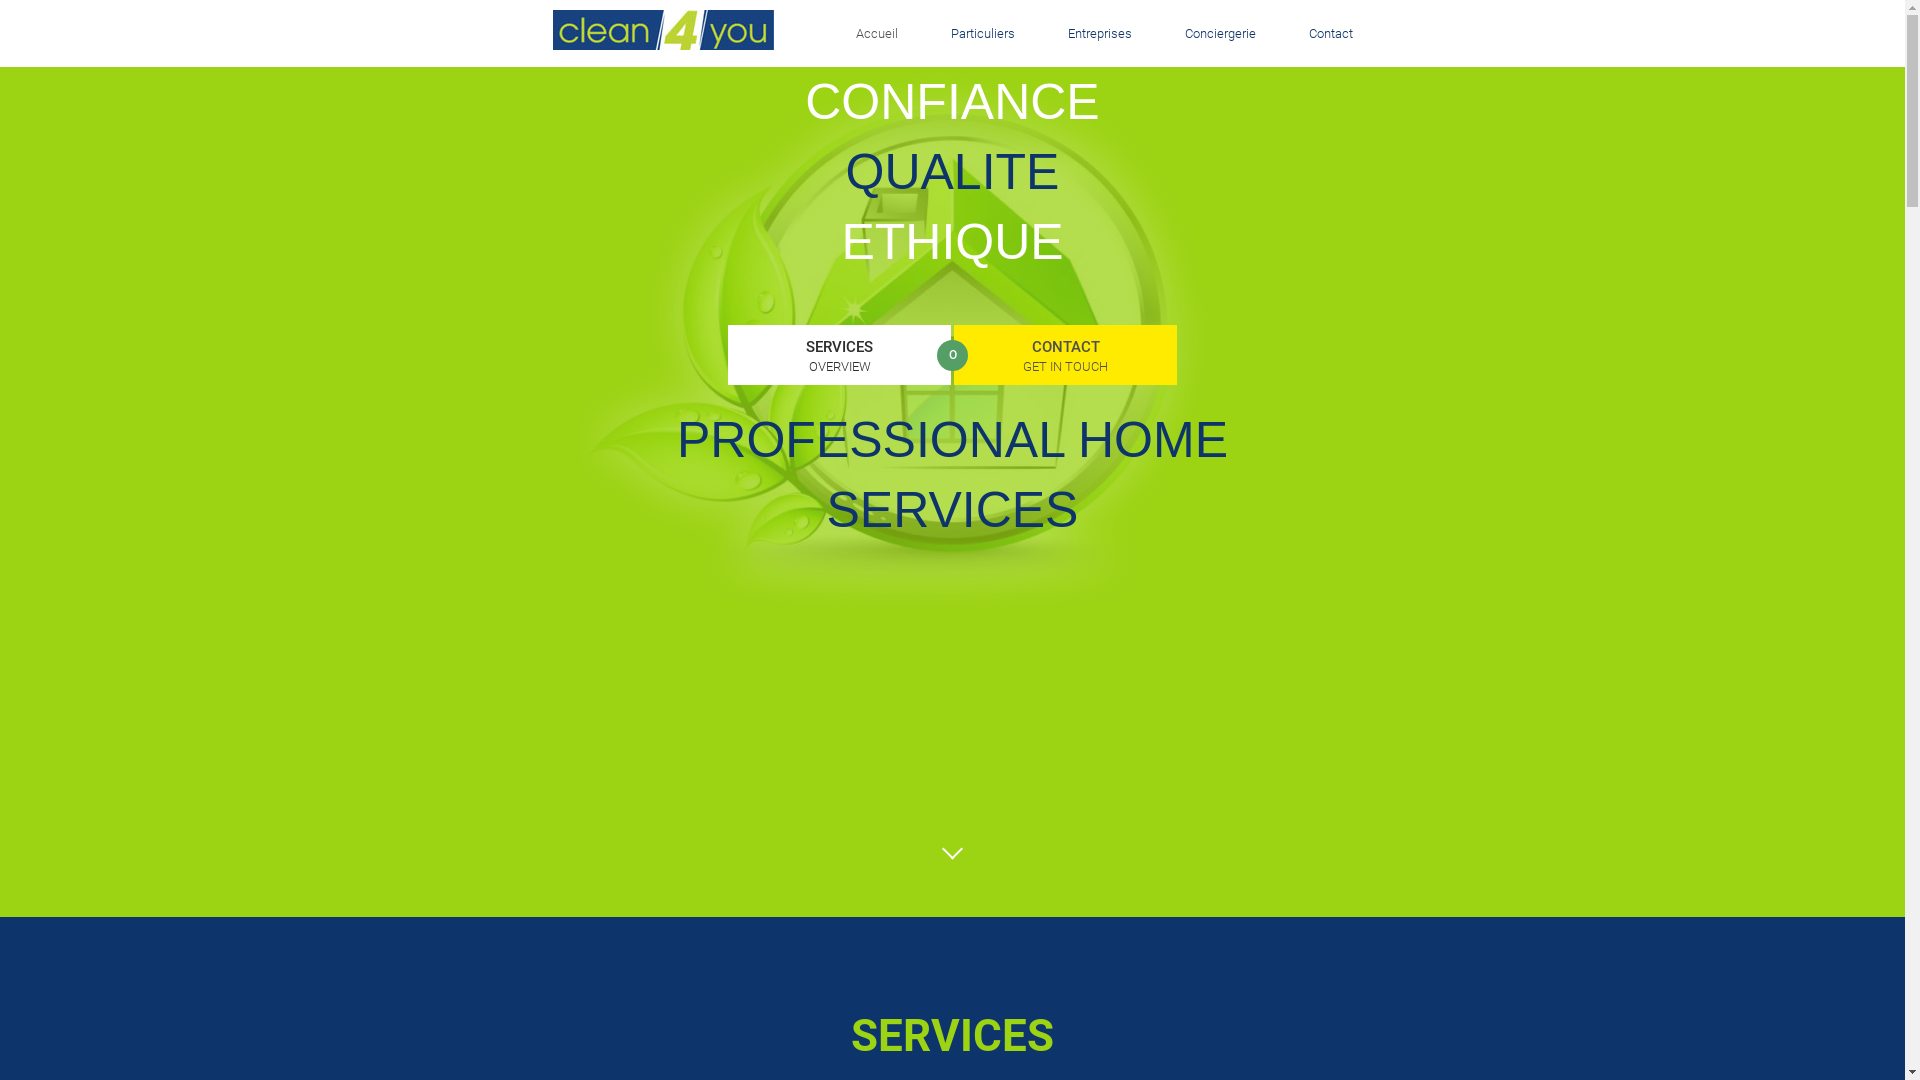  What do you see at coordinates (1066, 354) in the screenshot?
I see `CONTACT
GET IN TOUCH` at bounding box center [1066, 354].